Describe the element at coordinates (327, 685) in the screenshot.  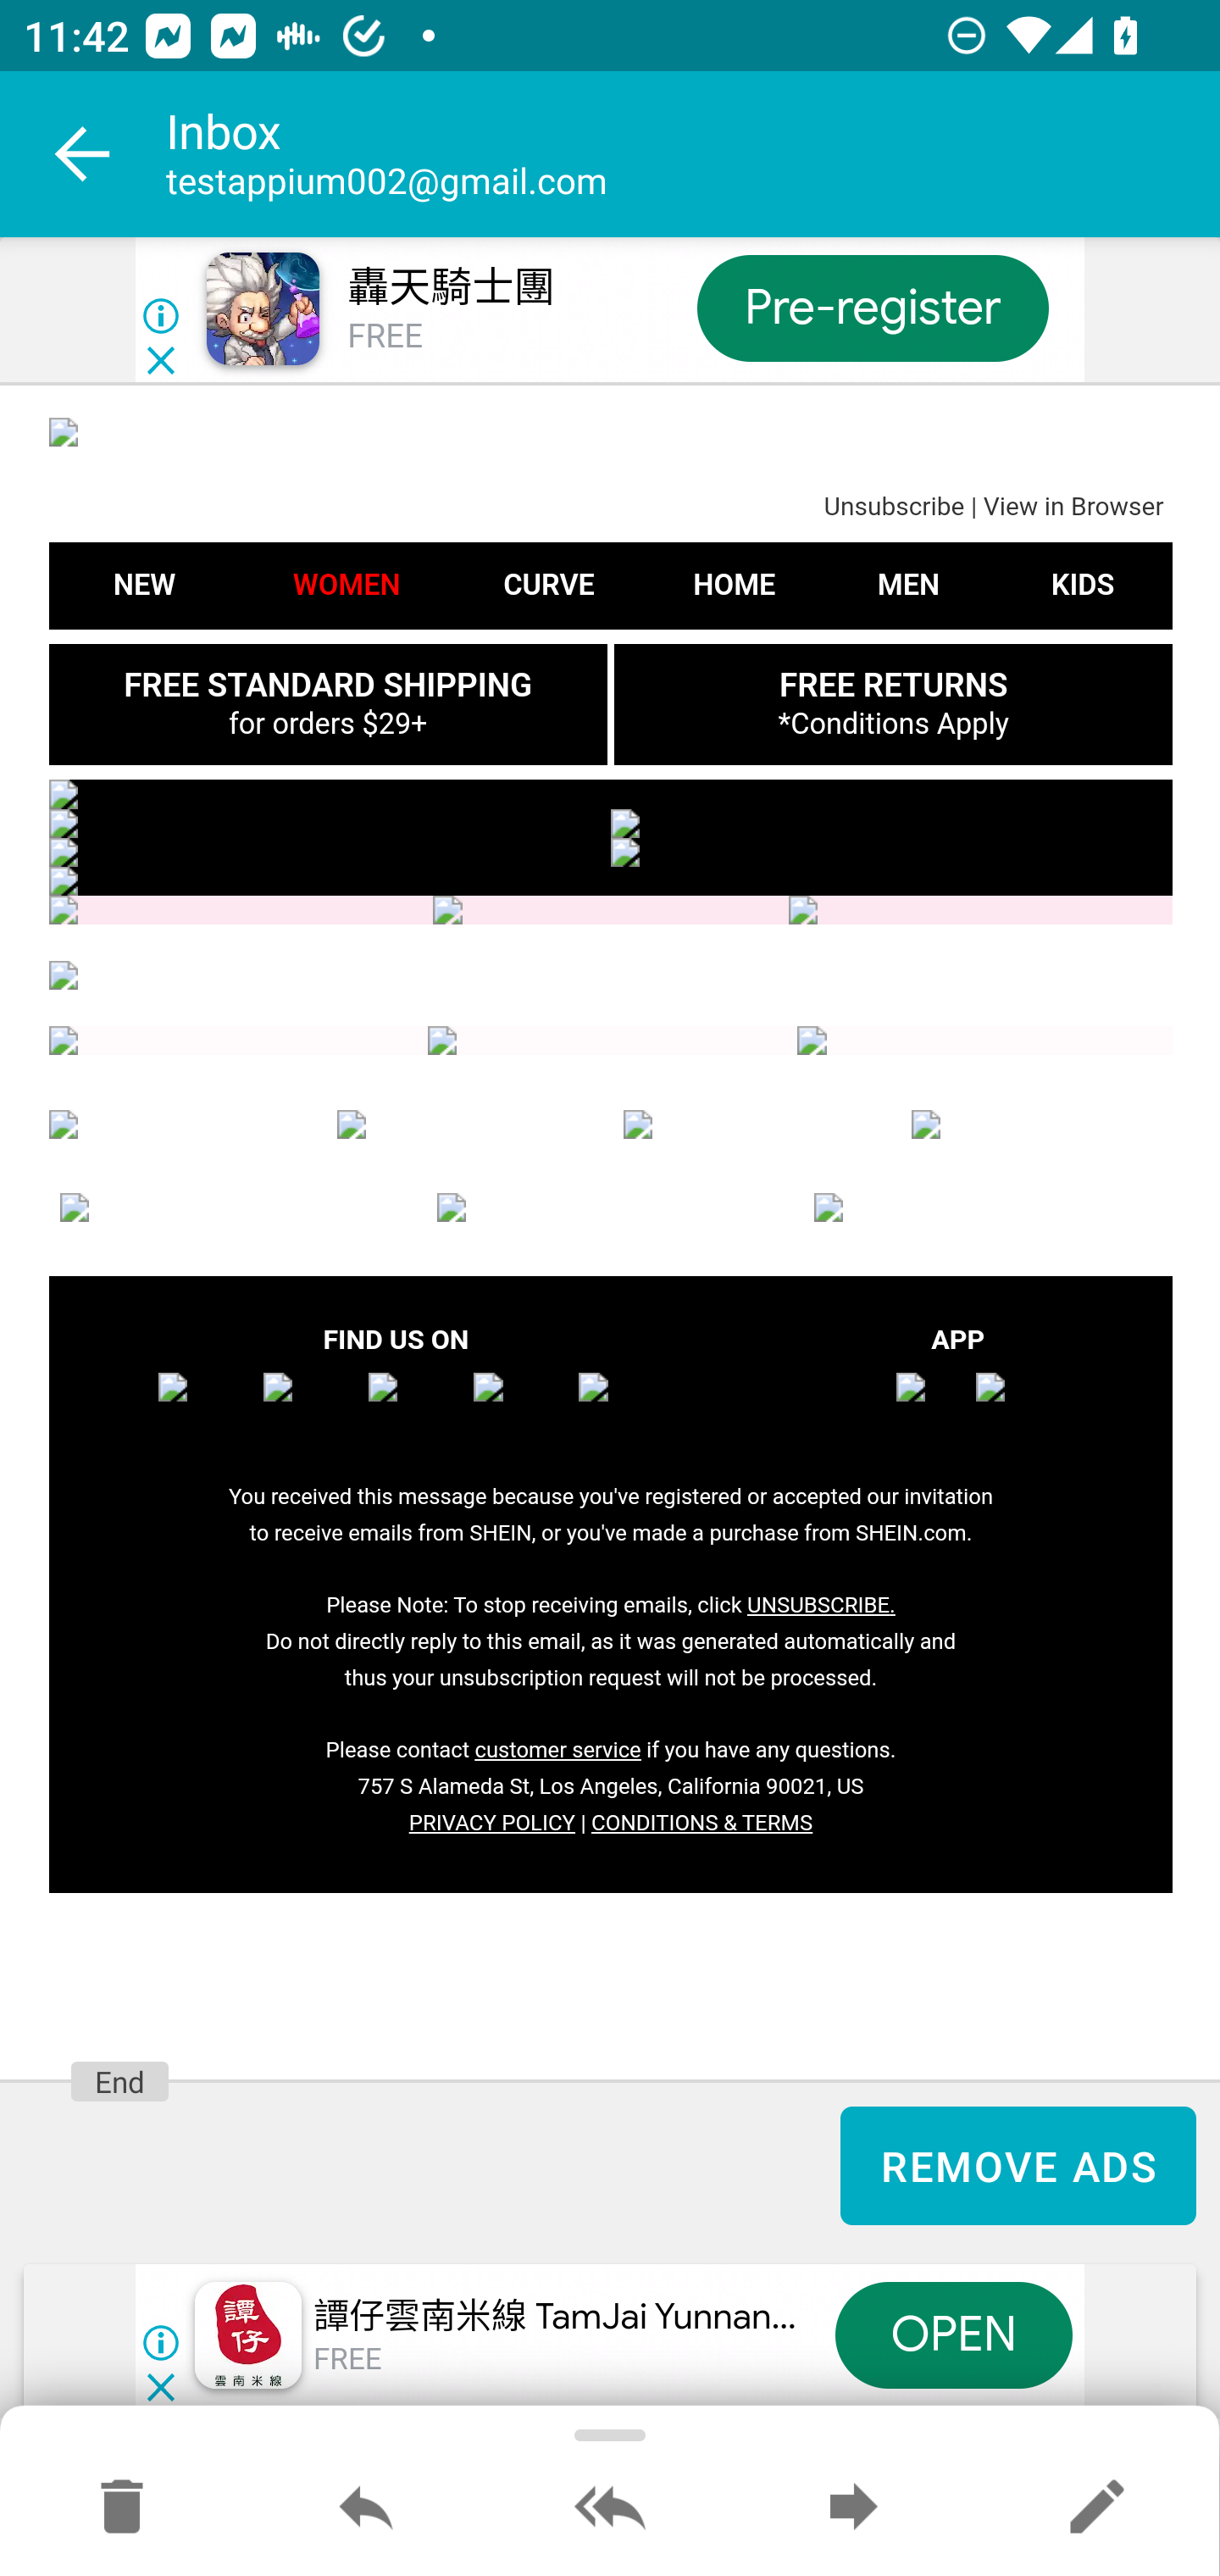
I see `FREE STANDARD SHIPPING` at that location.